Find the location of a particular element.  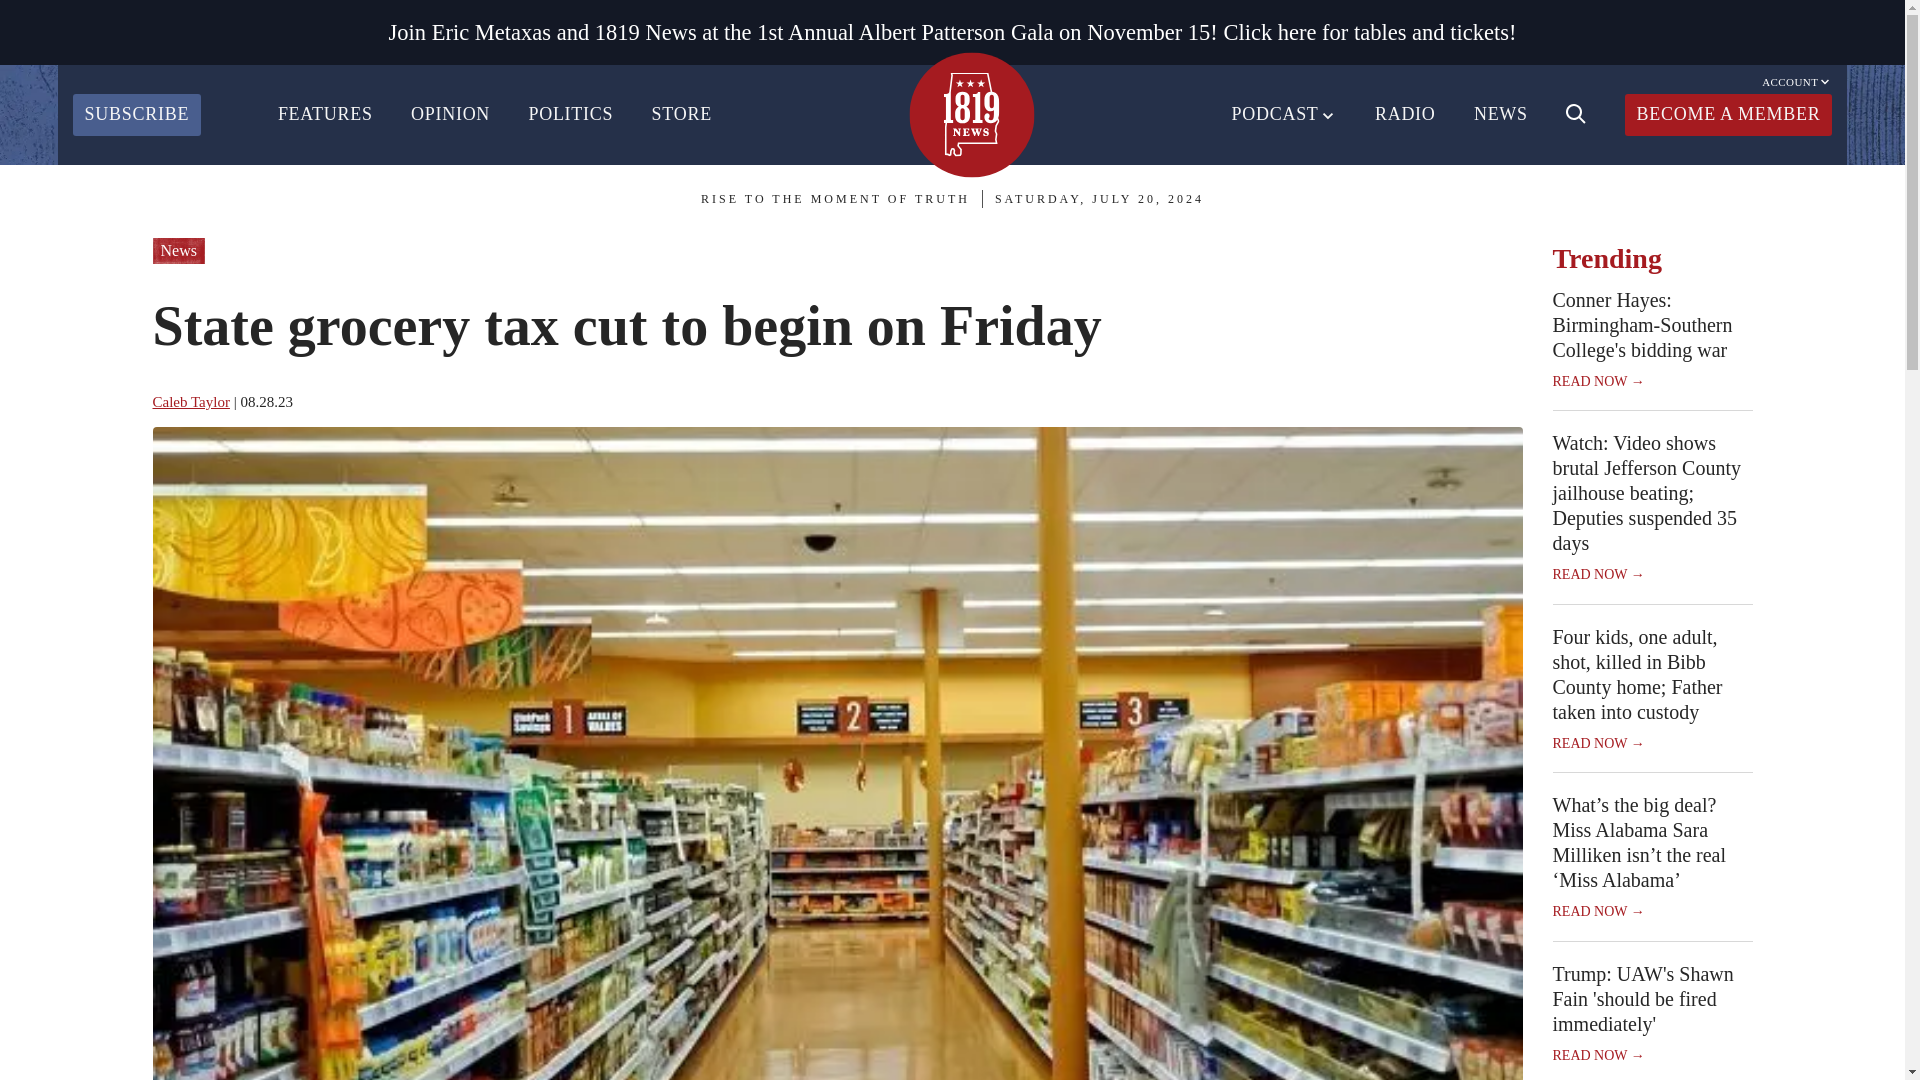

News is located at coordinates (177, 250).